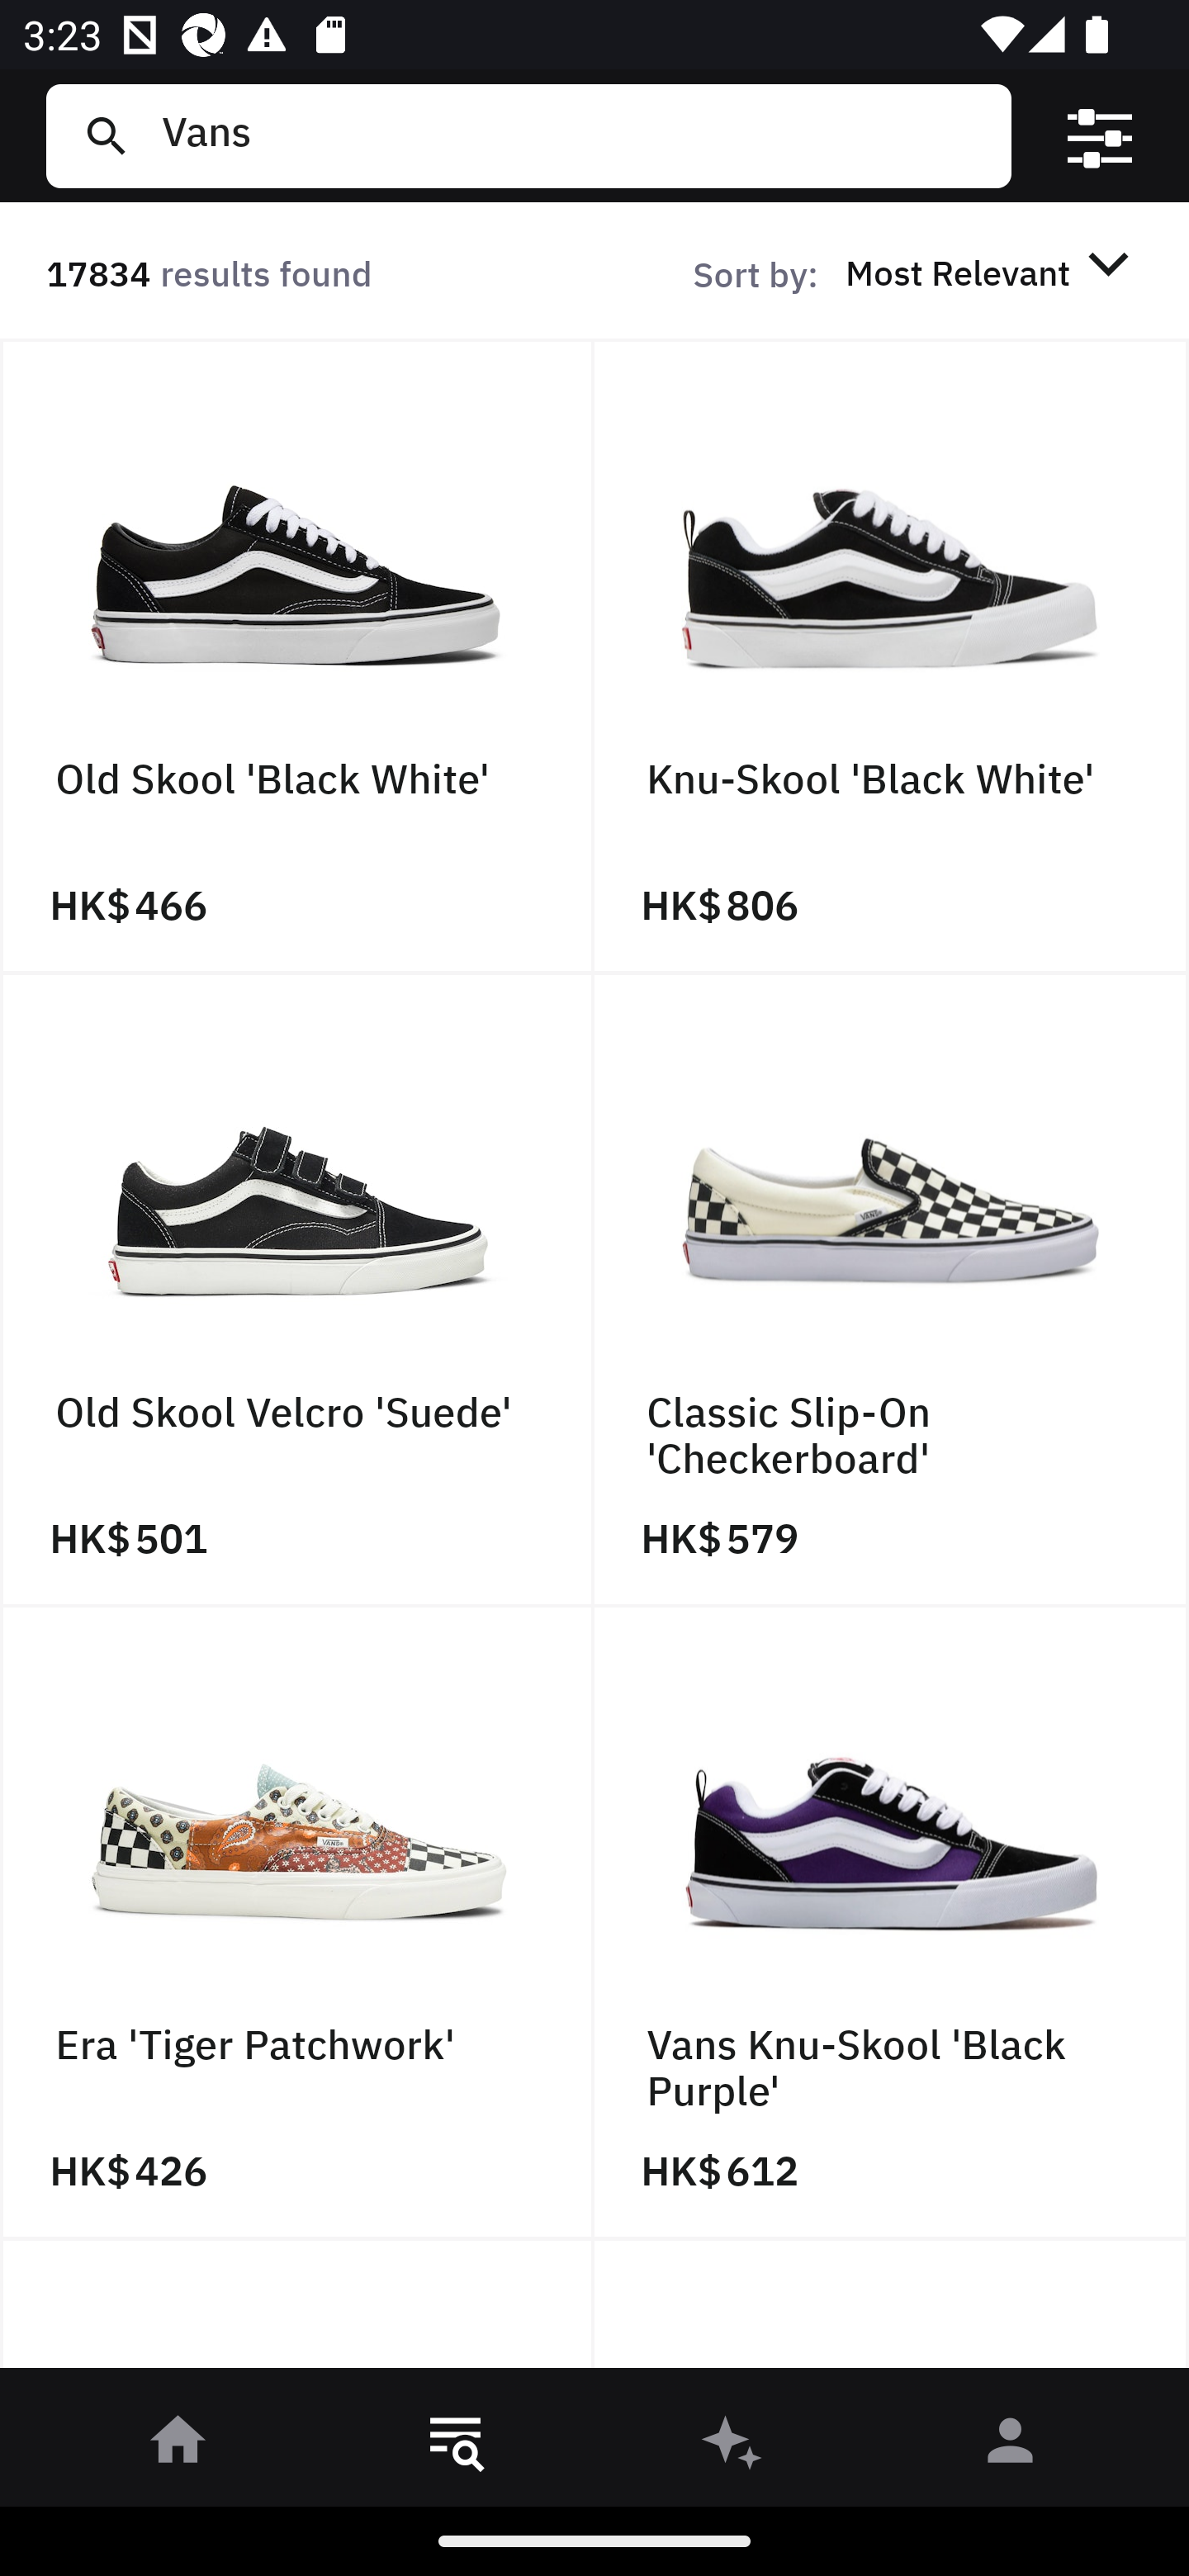 The height and width of the screenshot is (2576, 1189). I want to click on Vans, so click(574, 135).